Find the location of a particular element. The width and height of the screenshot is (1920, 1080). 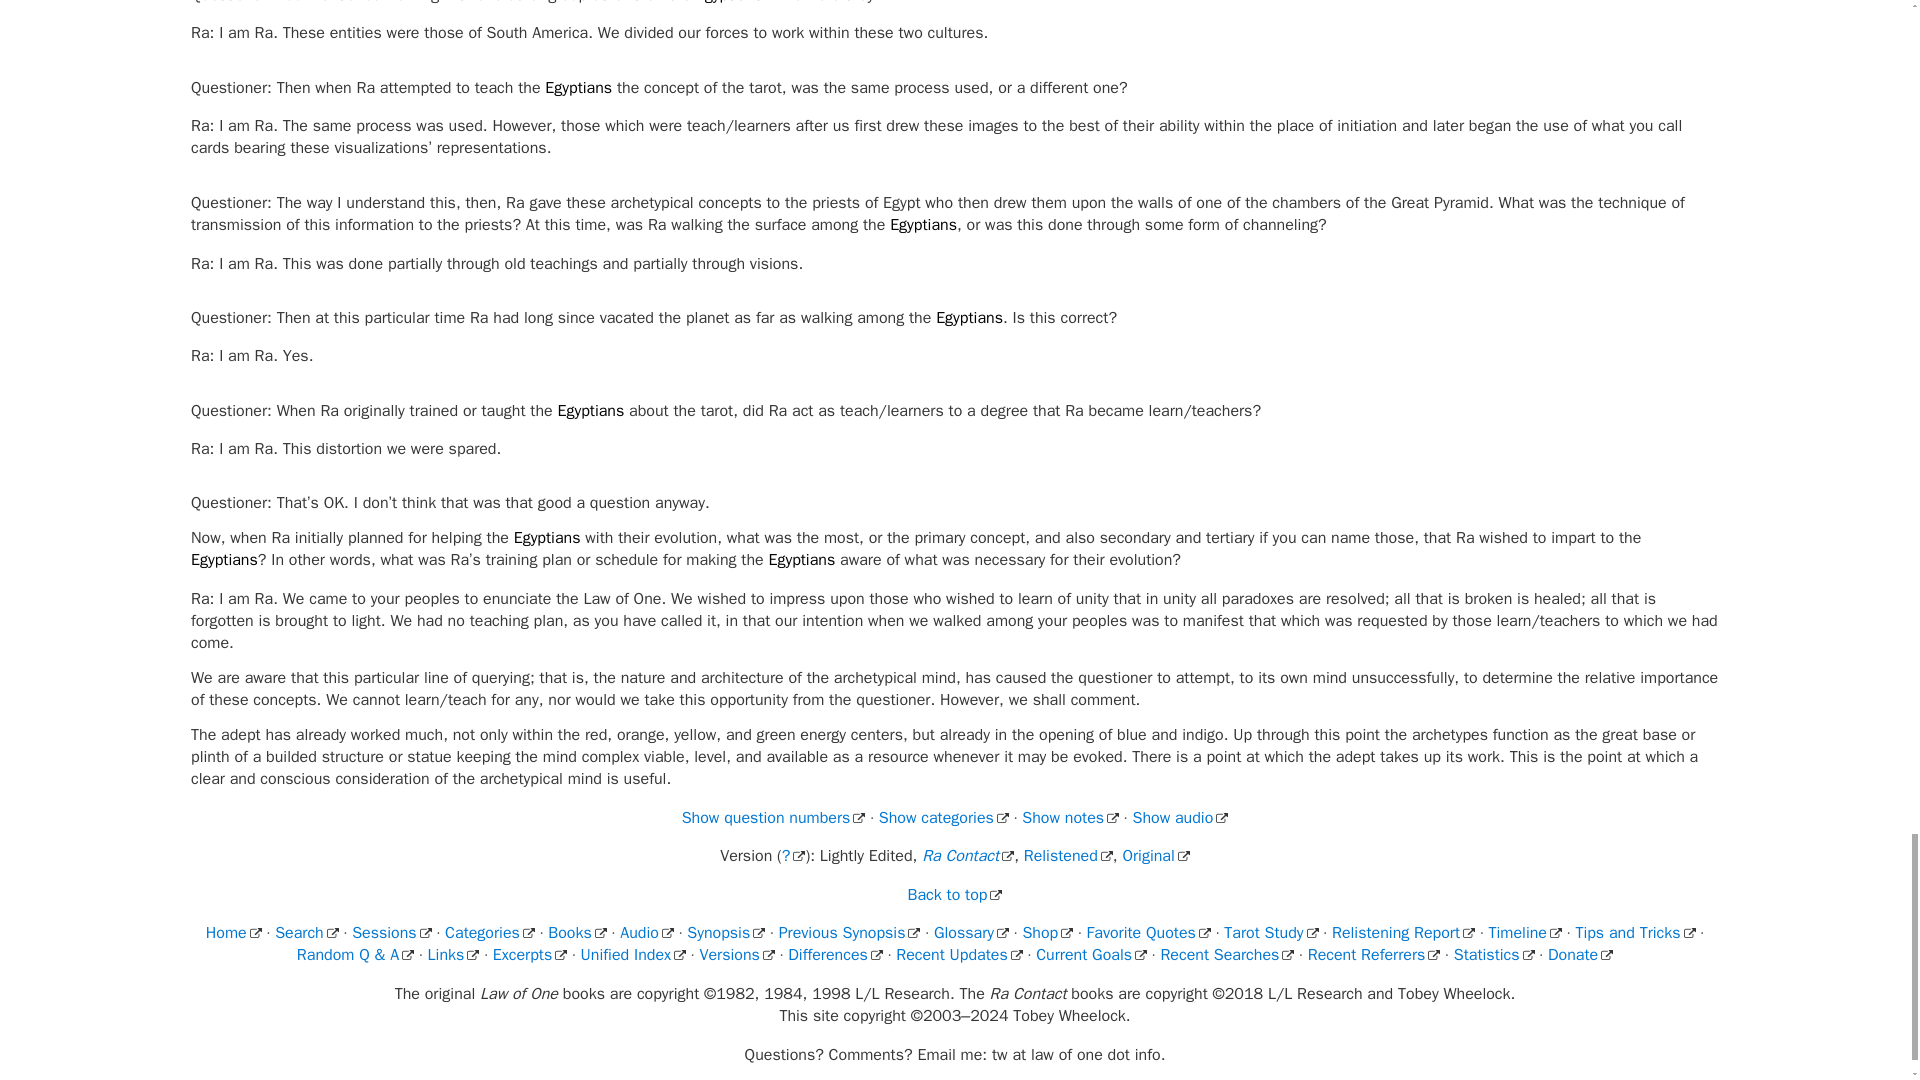

Relistened is located at coordinates (1068, 856).